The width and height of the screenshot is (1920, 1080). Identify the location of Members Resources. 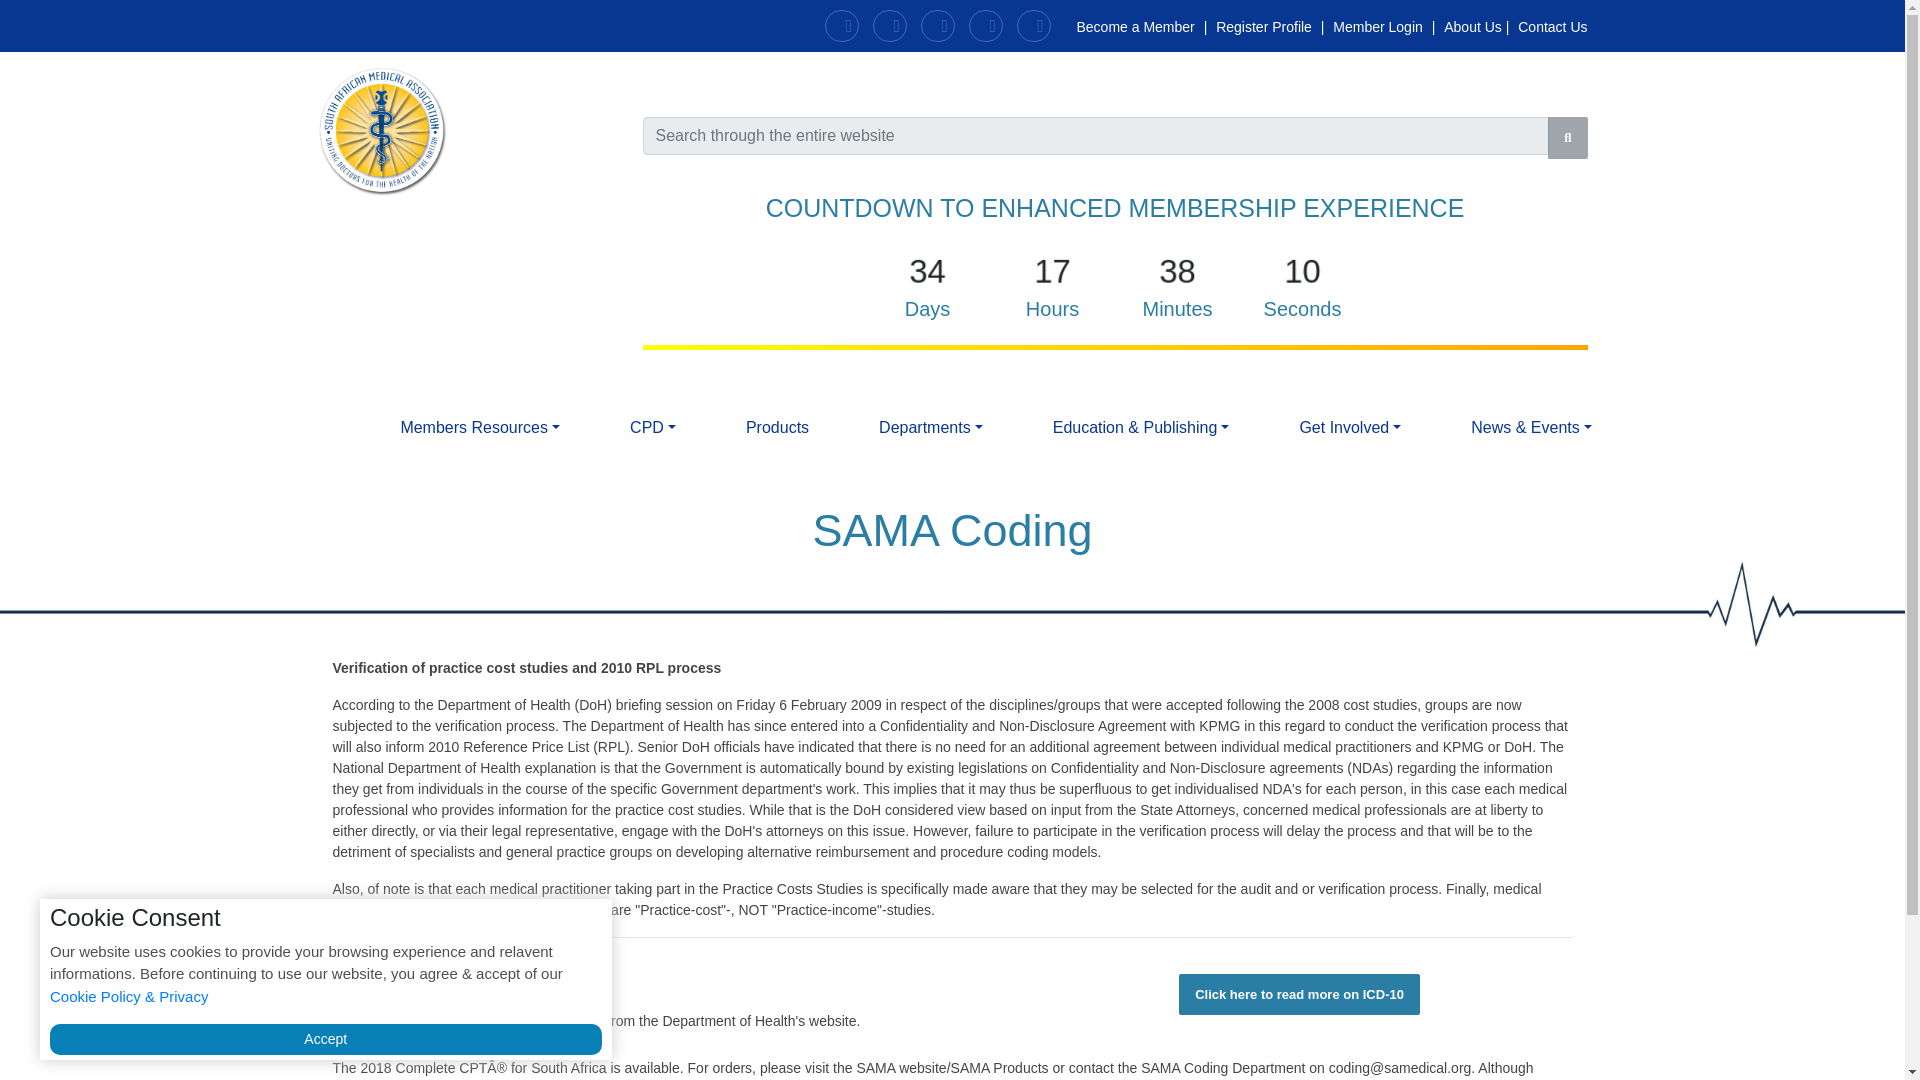
(480, 428).